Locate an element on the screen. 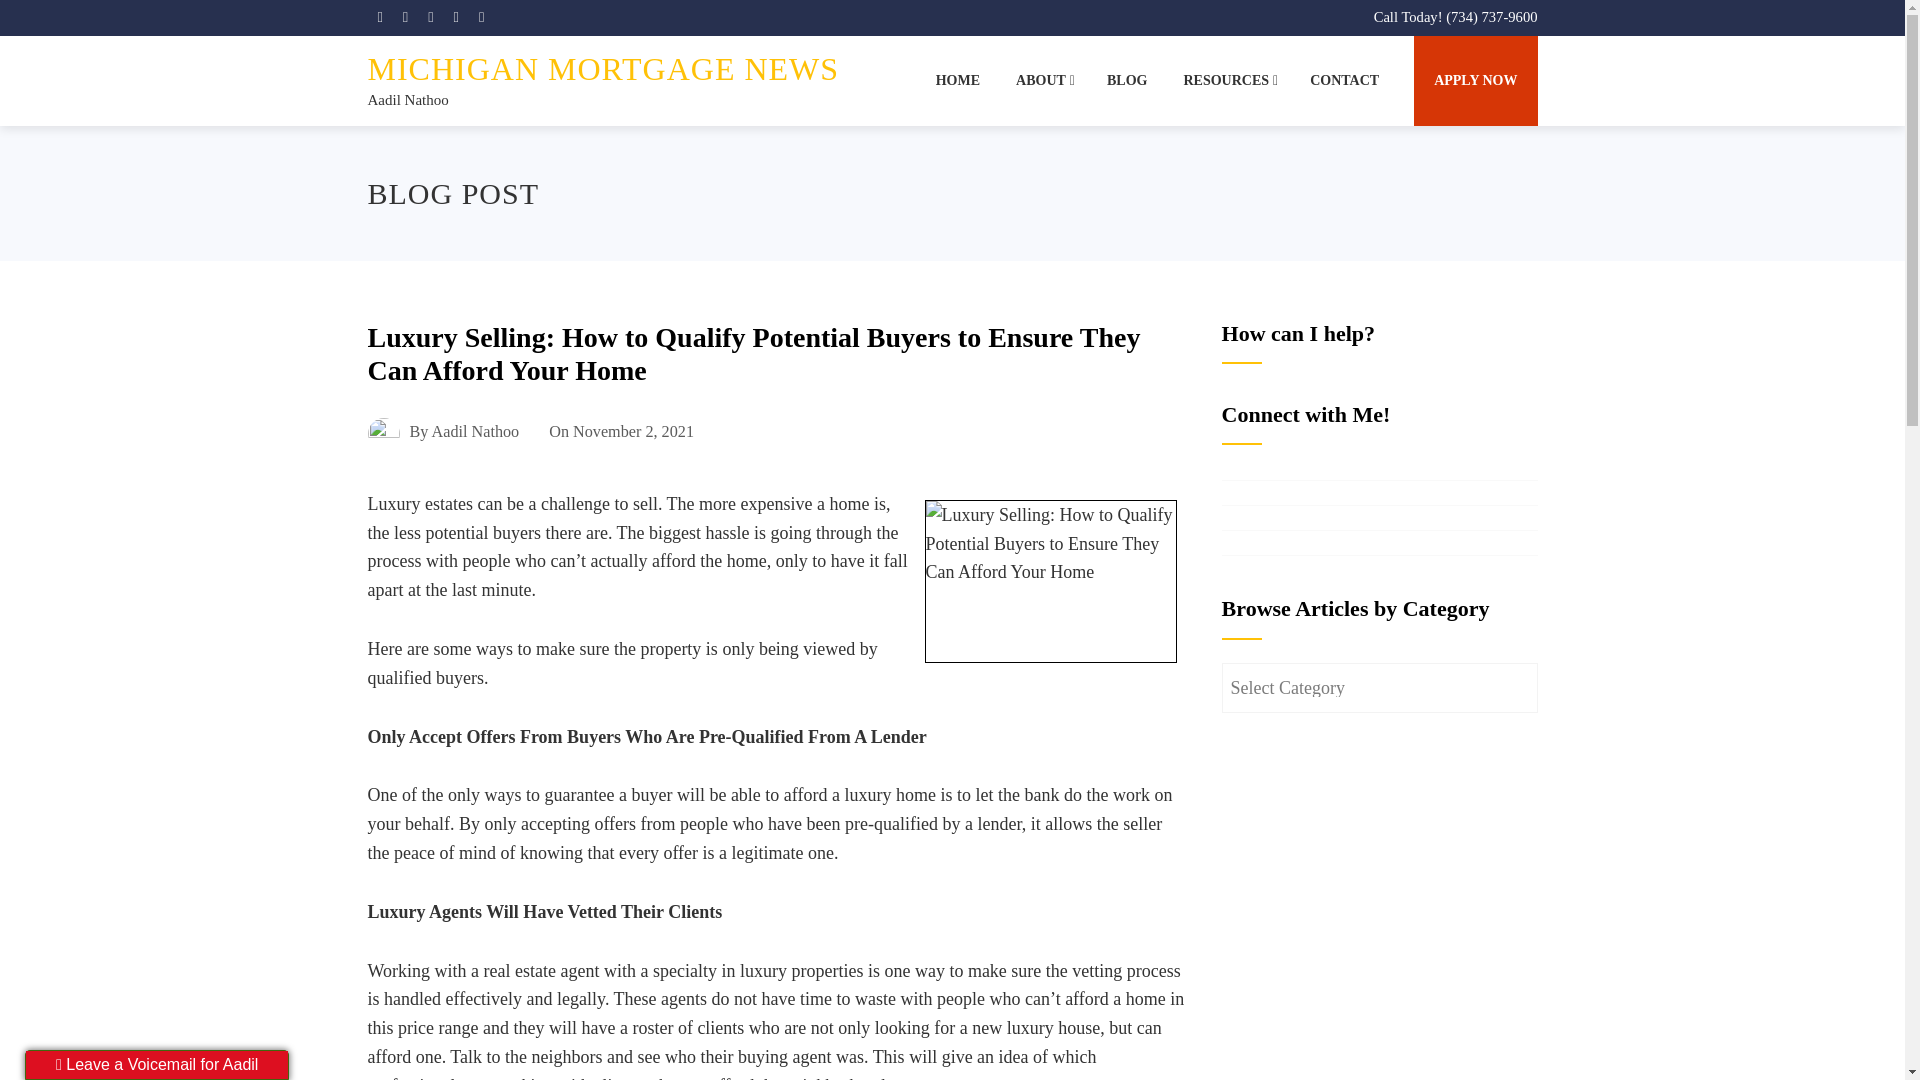  Aadil Nathoo is located at coordinates (408, 100).